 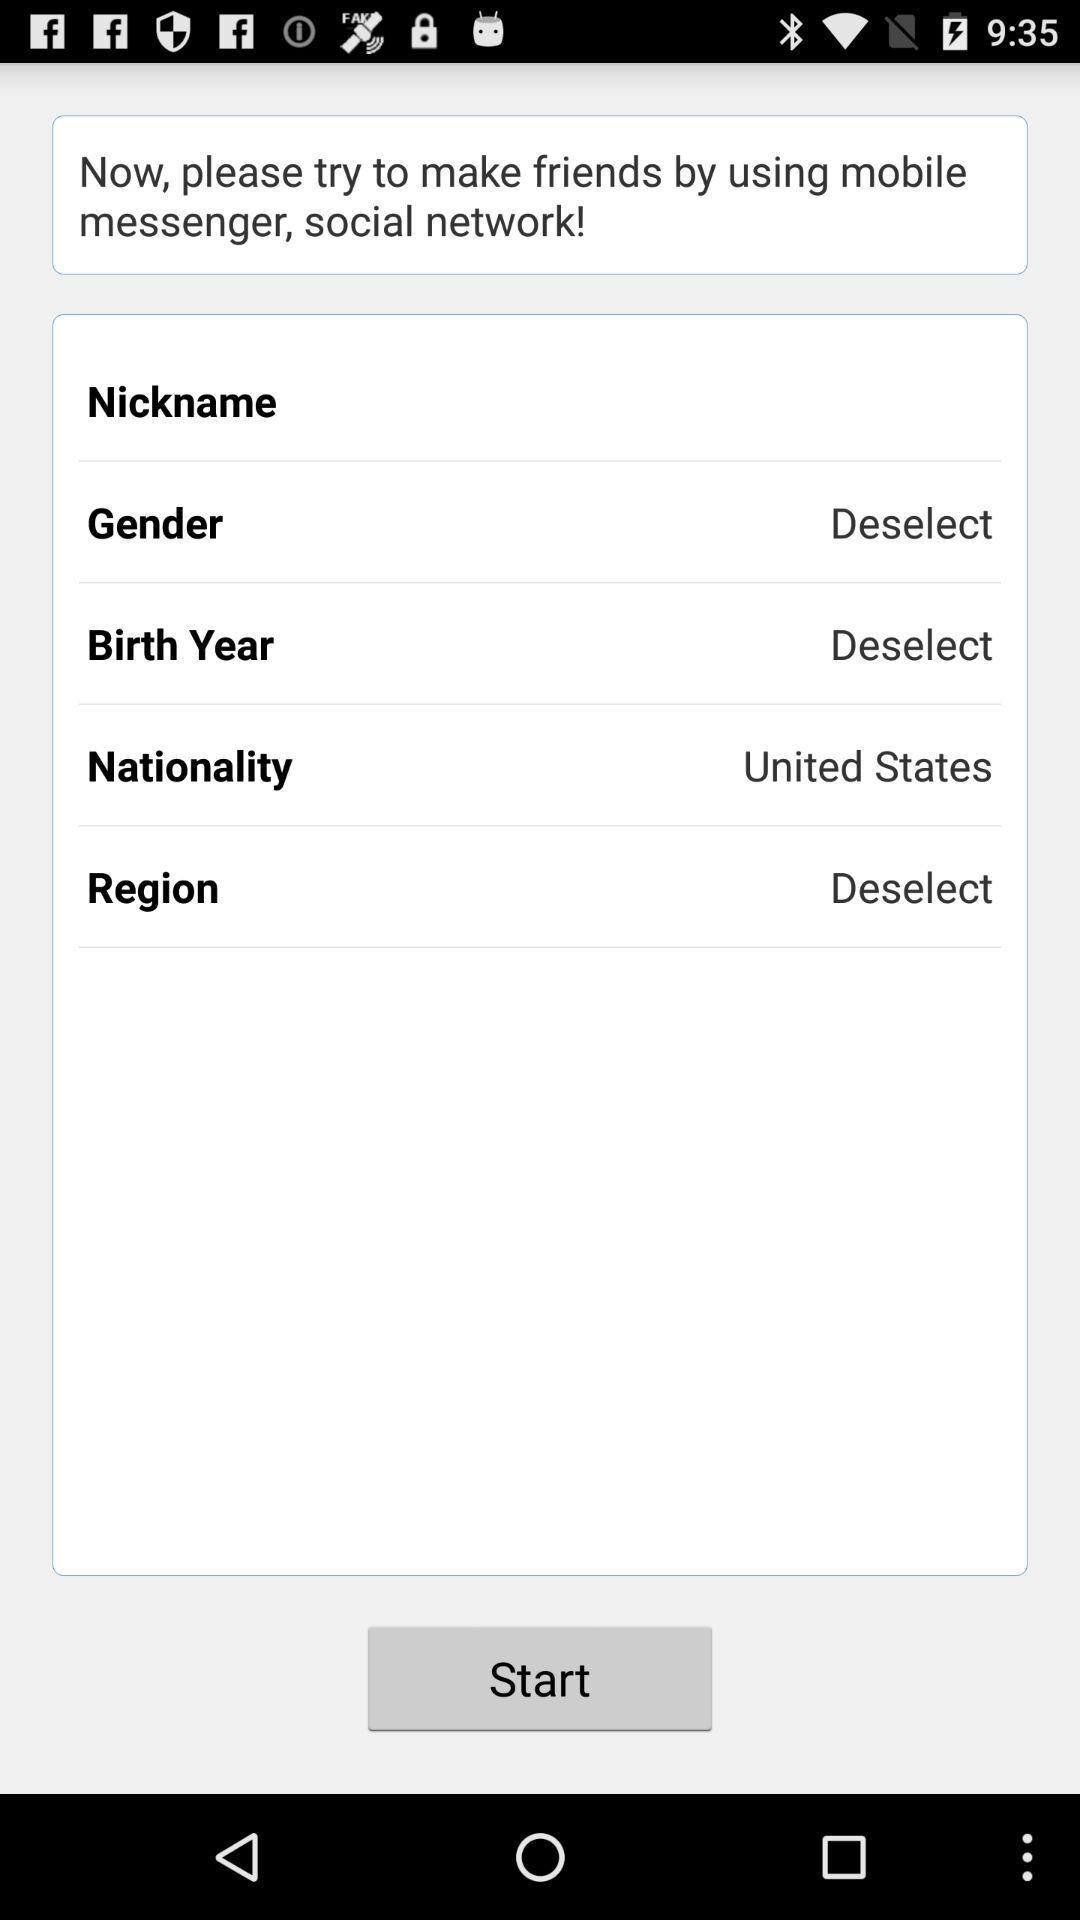 I want to click on turn on the icon above region, so click(x=868, y=764).